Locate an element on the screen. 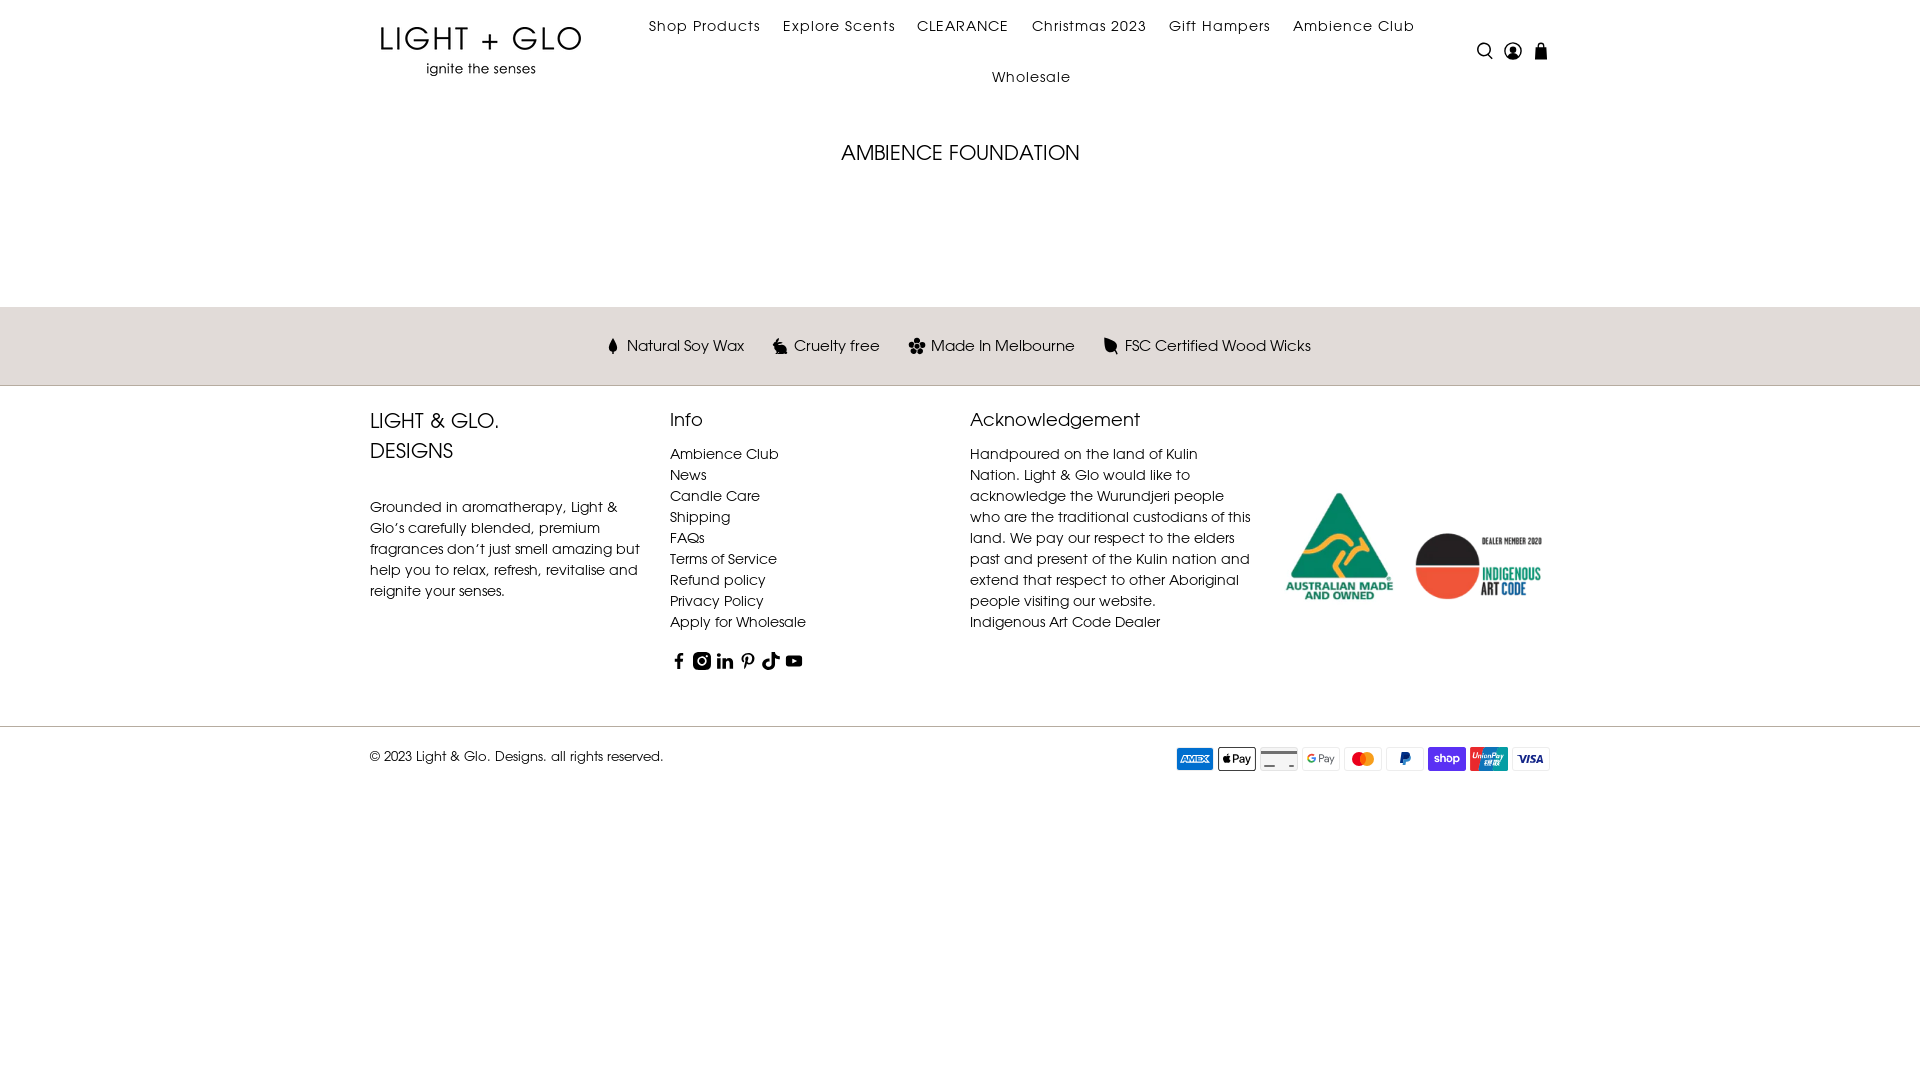  CLEARANCE is located at coordinates (964, 26).